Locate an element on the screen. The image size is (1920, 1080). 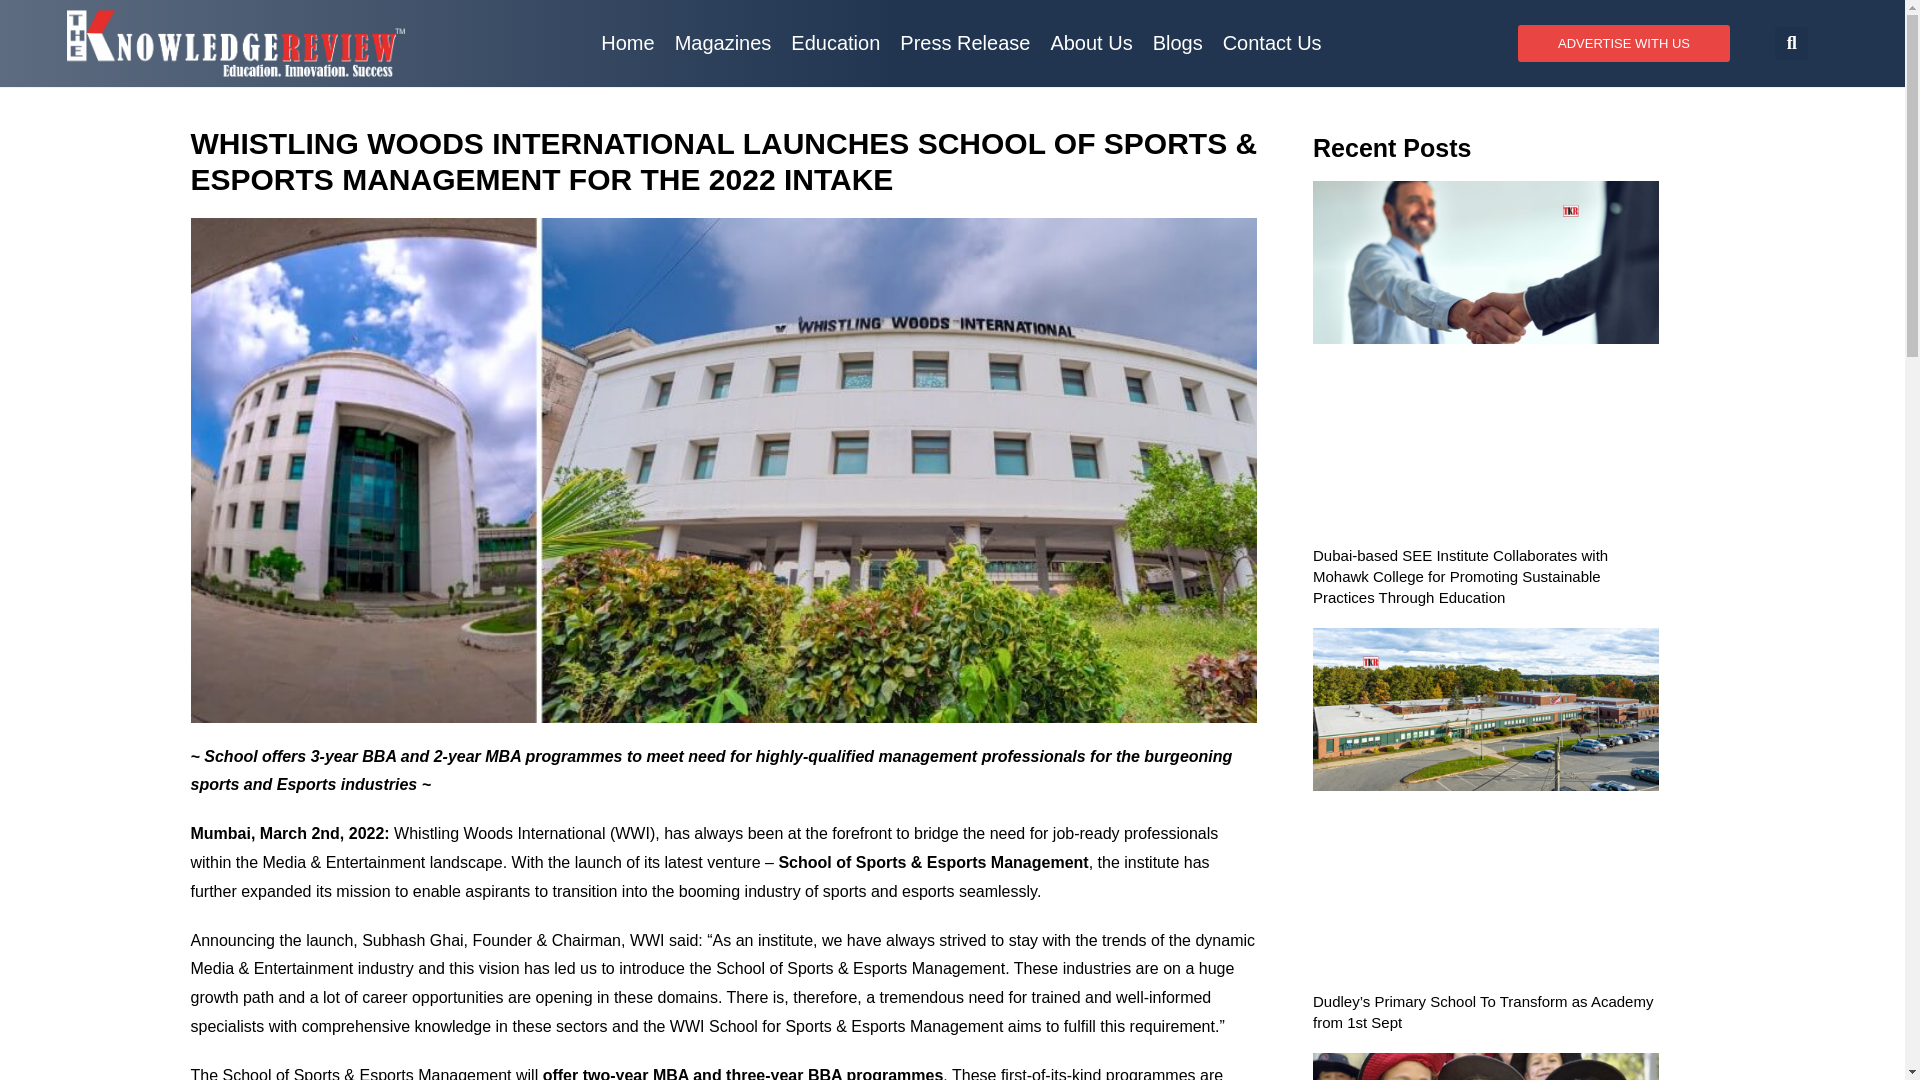
Magazines is located at coordinates (722, 42).